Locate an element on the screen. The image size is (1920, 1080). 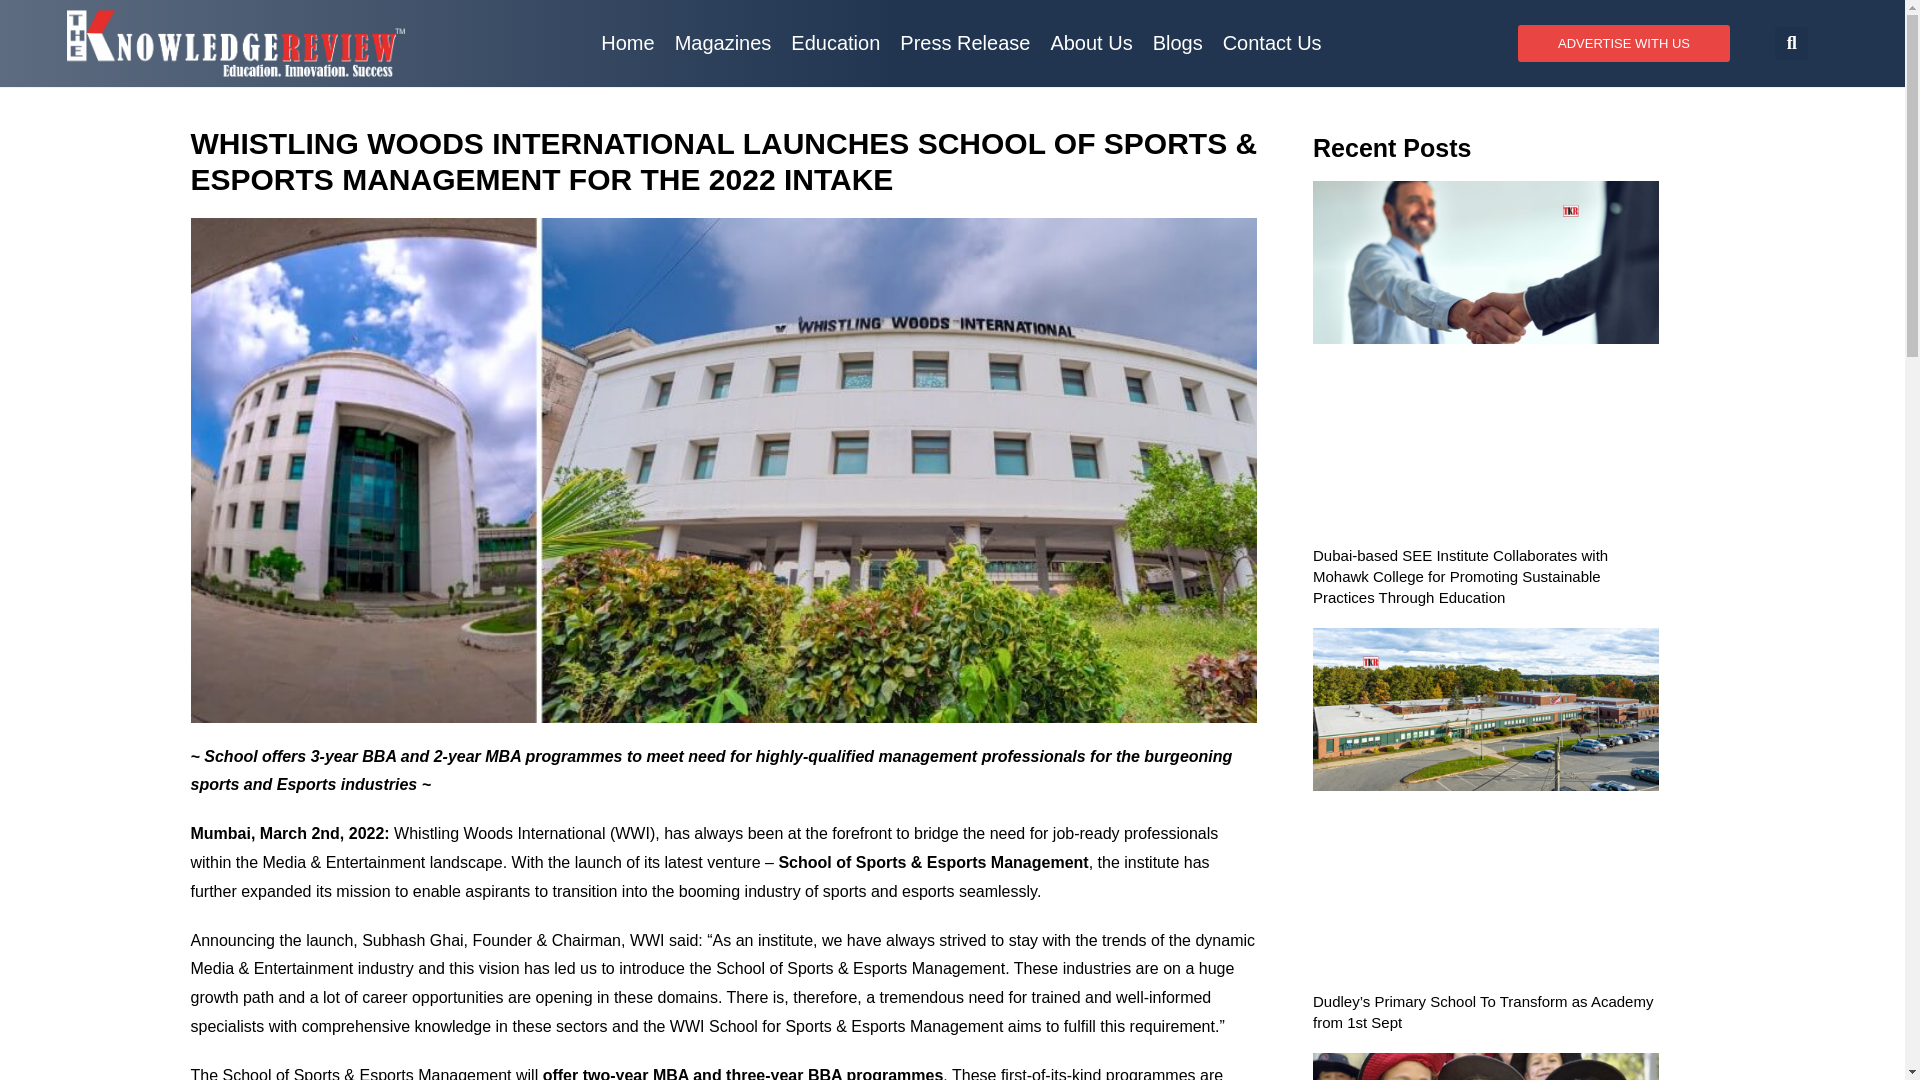
Magazines is located at coordinates (722, 42).